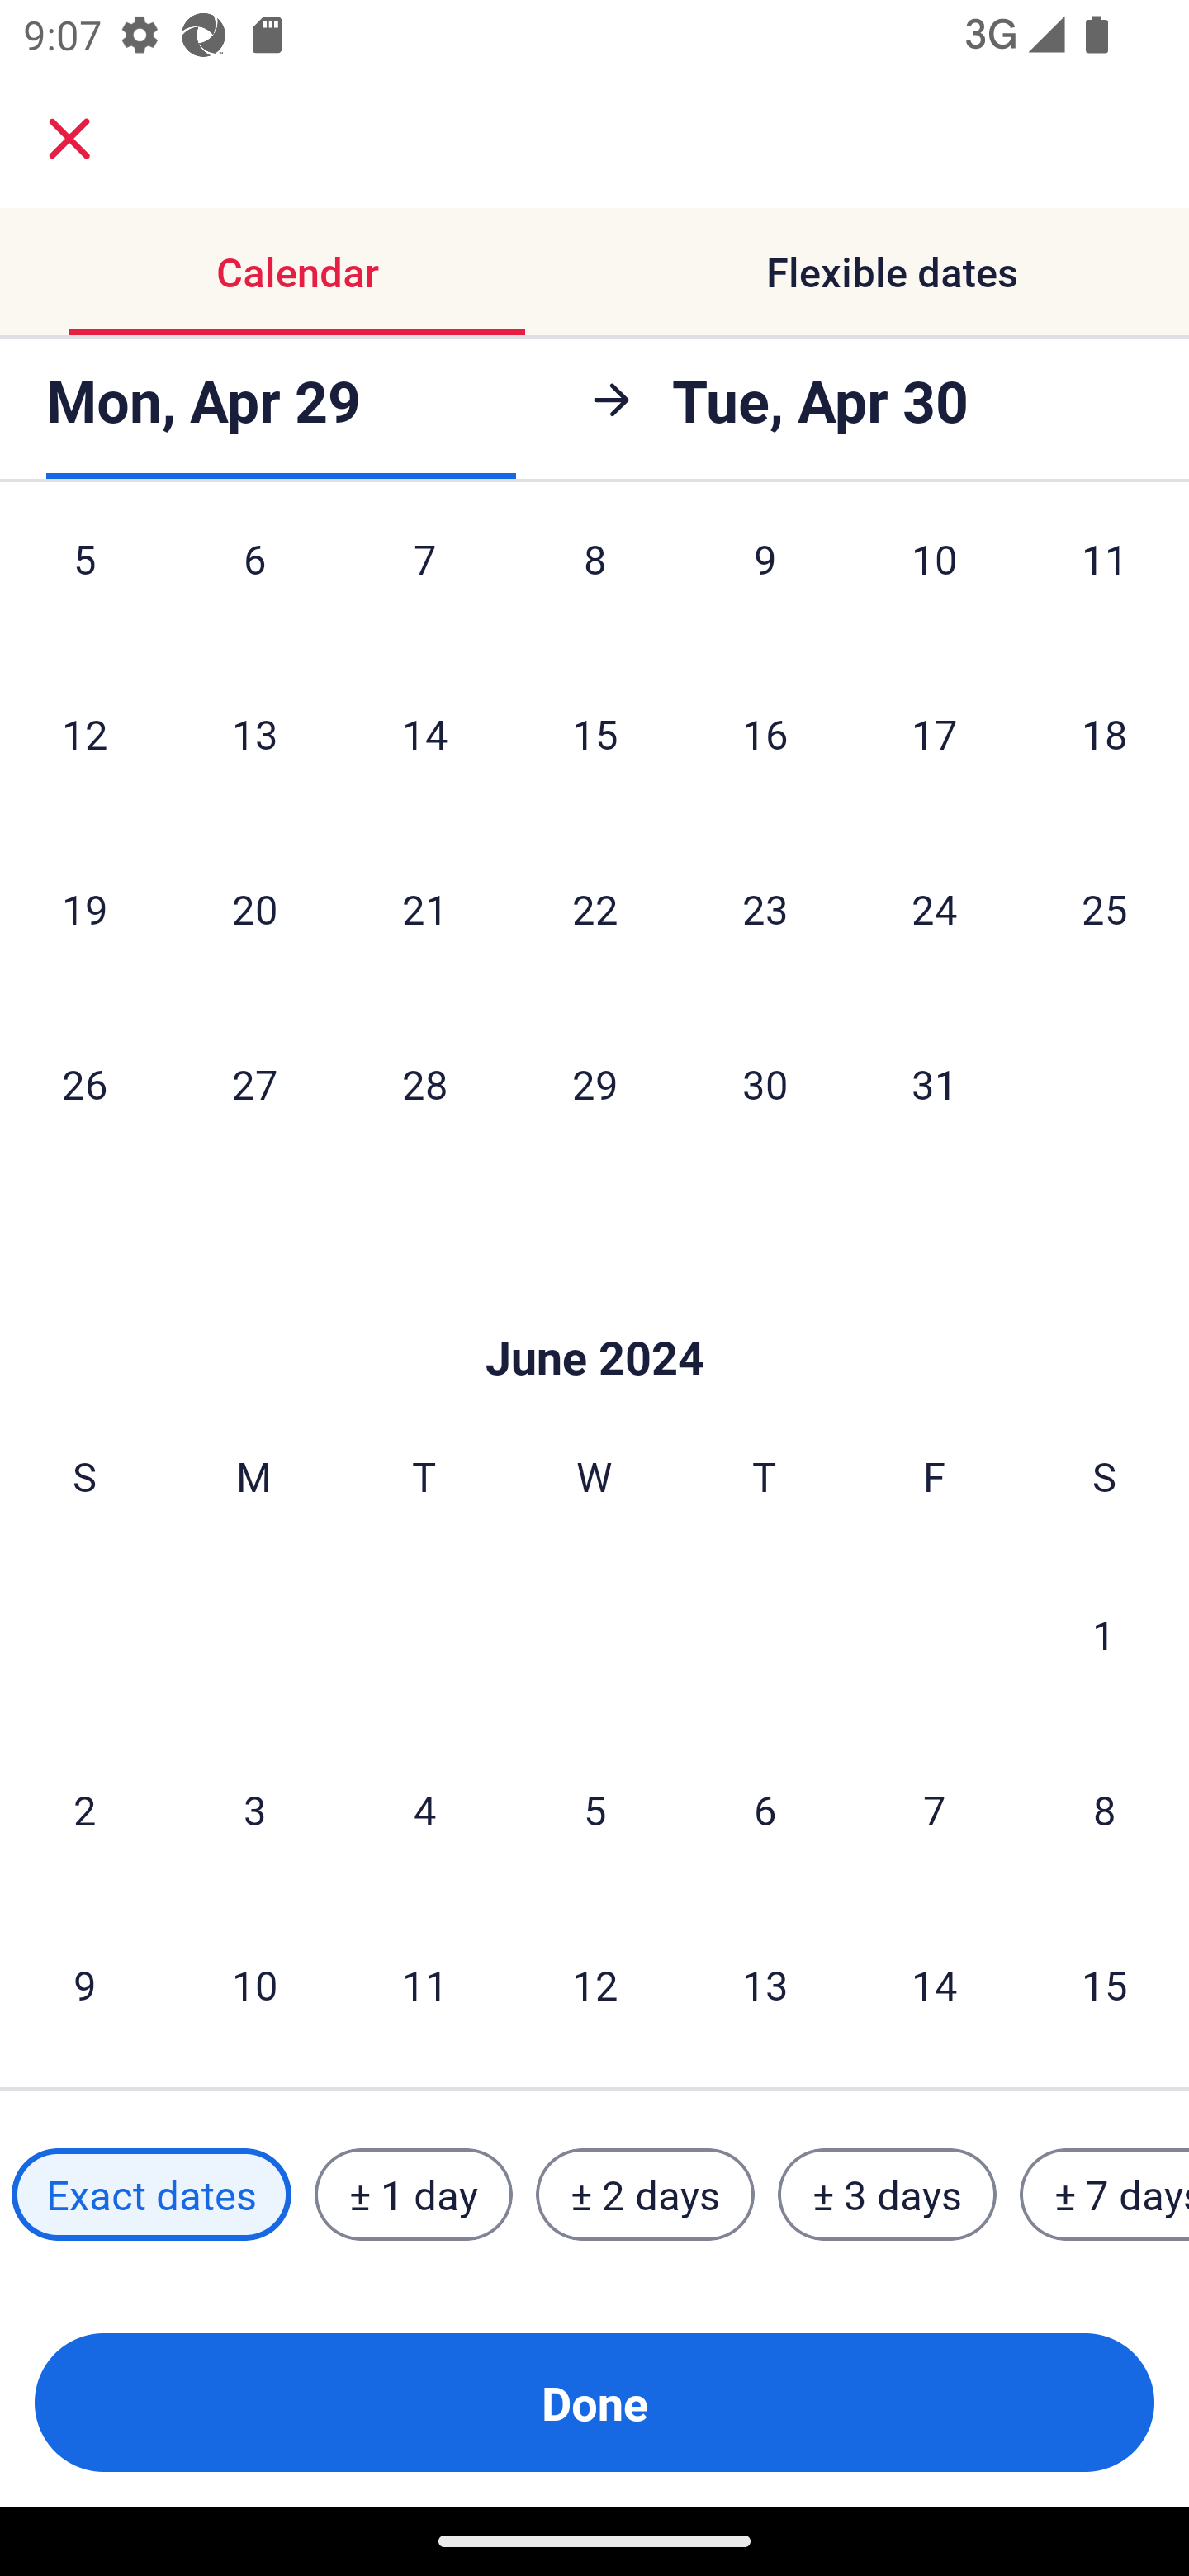 The height and width of the screenshot is (2576, 1189). What do you see at coordinates (254, 1084) in the screenshot?
I see `27 Monday, May 27, 2024` at bounding box center [254, 1084].